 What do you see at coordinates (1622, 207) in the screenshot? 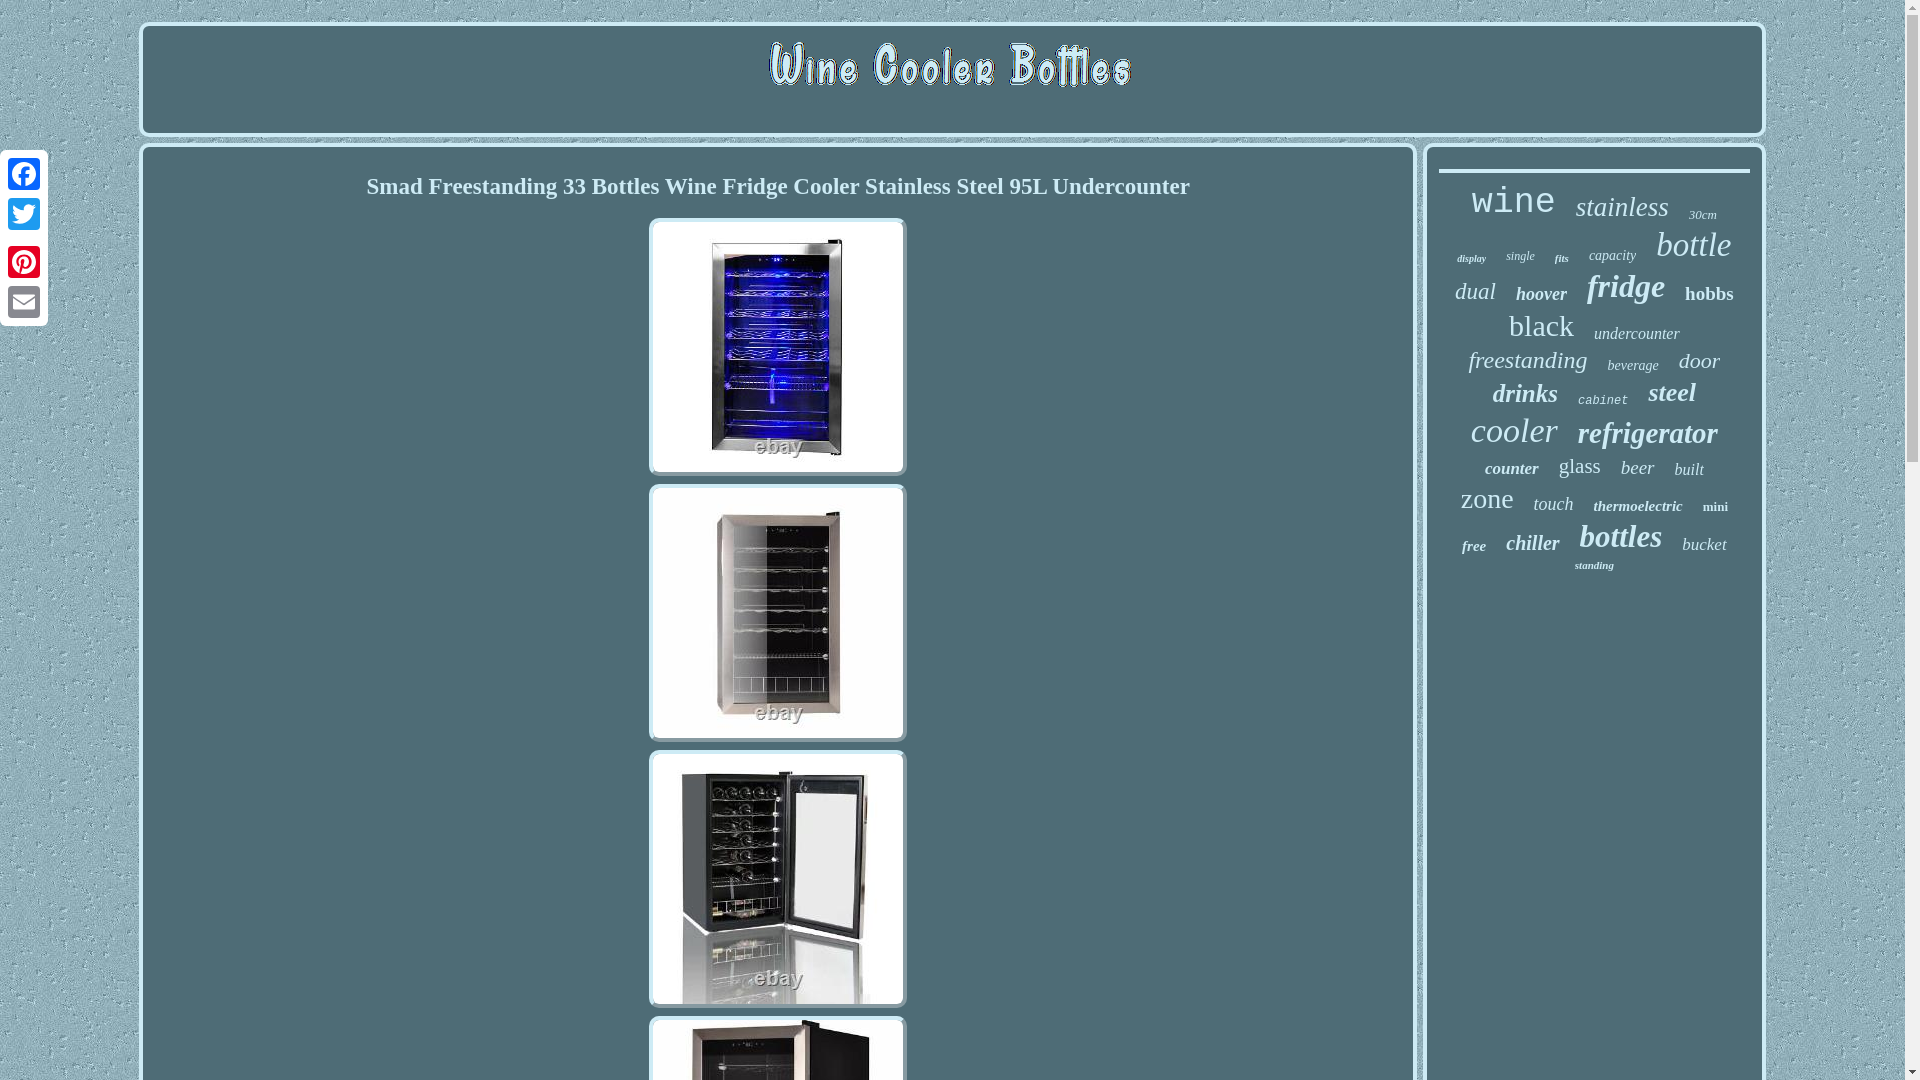
I see `stainless` at bounding box center [1622, 207].